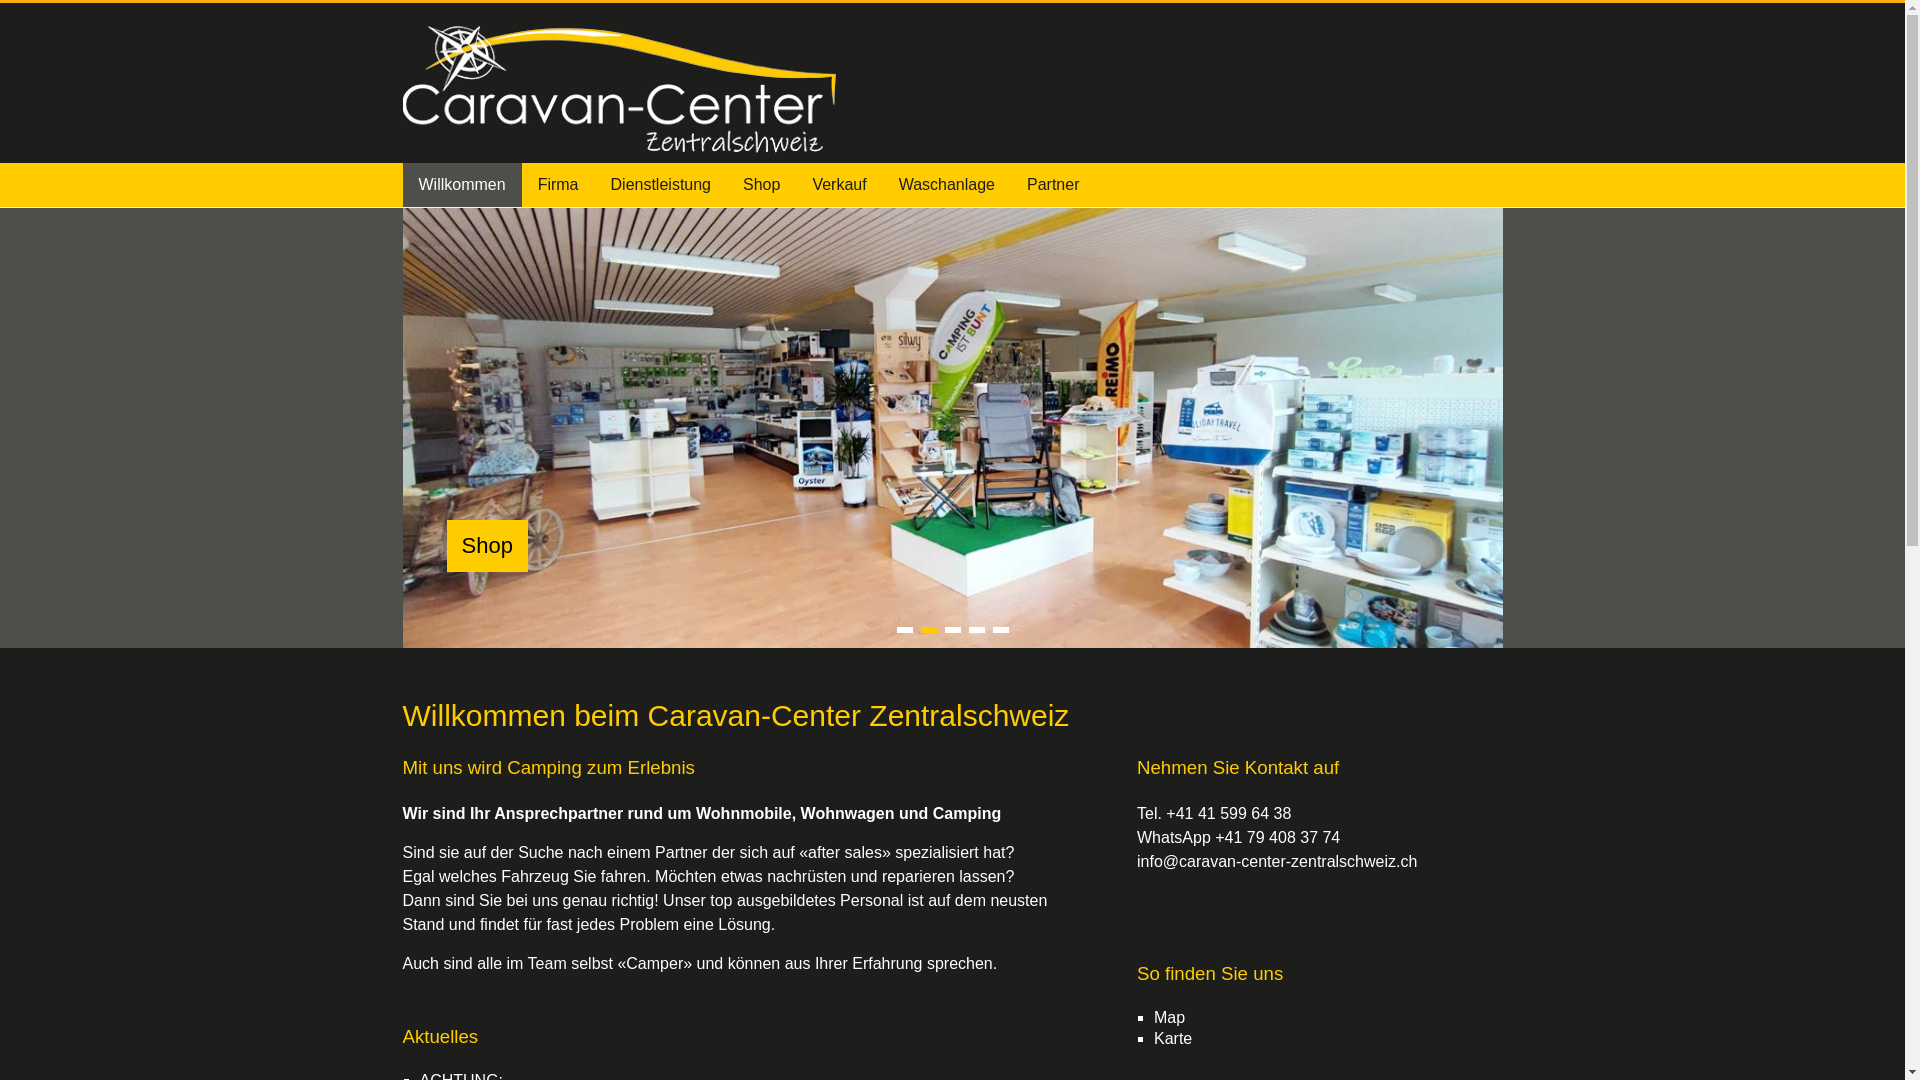  Describe the element at coordinates (558, 185) in the screenshot. I see `Firma` at that location.